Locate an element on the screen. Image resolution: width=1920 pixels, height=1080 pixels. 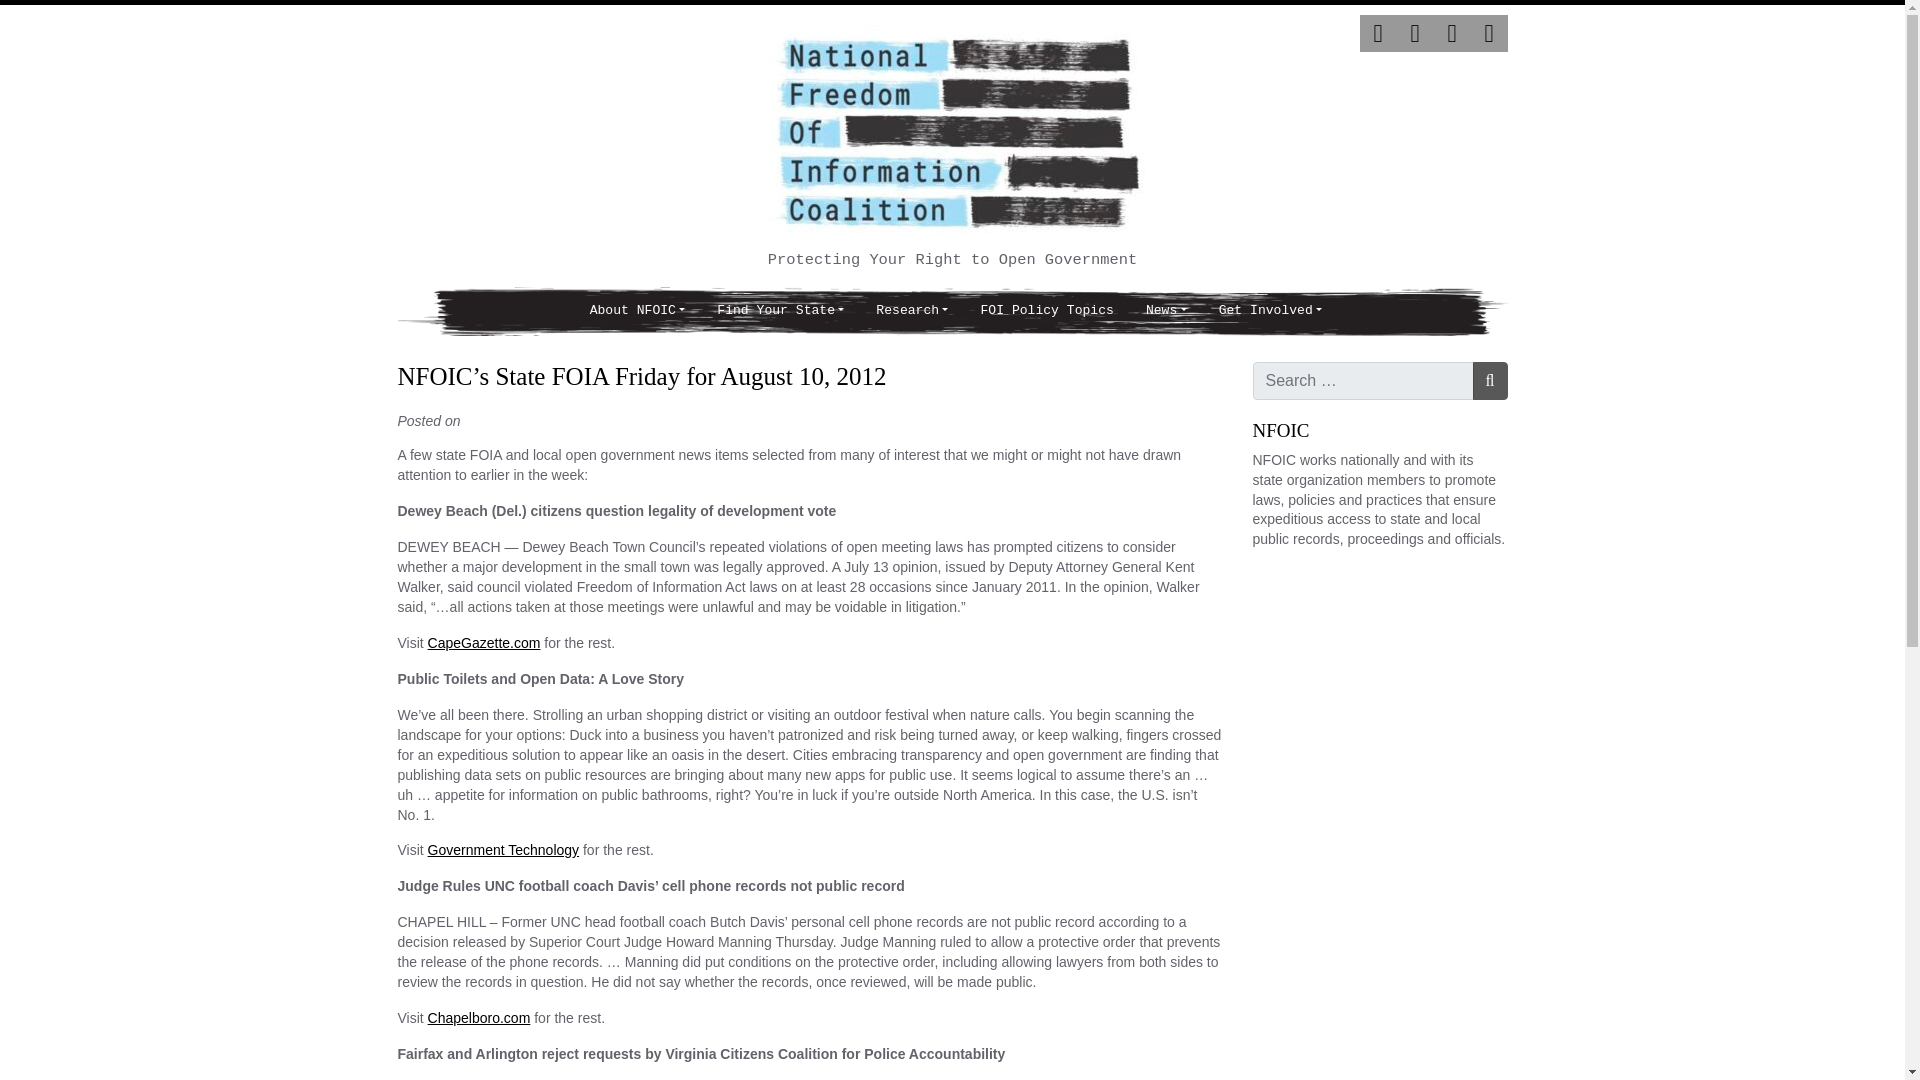
Instagram is located at coordinates (1452, 33).